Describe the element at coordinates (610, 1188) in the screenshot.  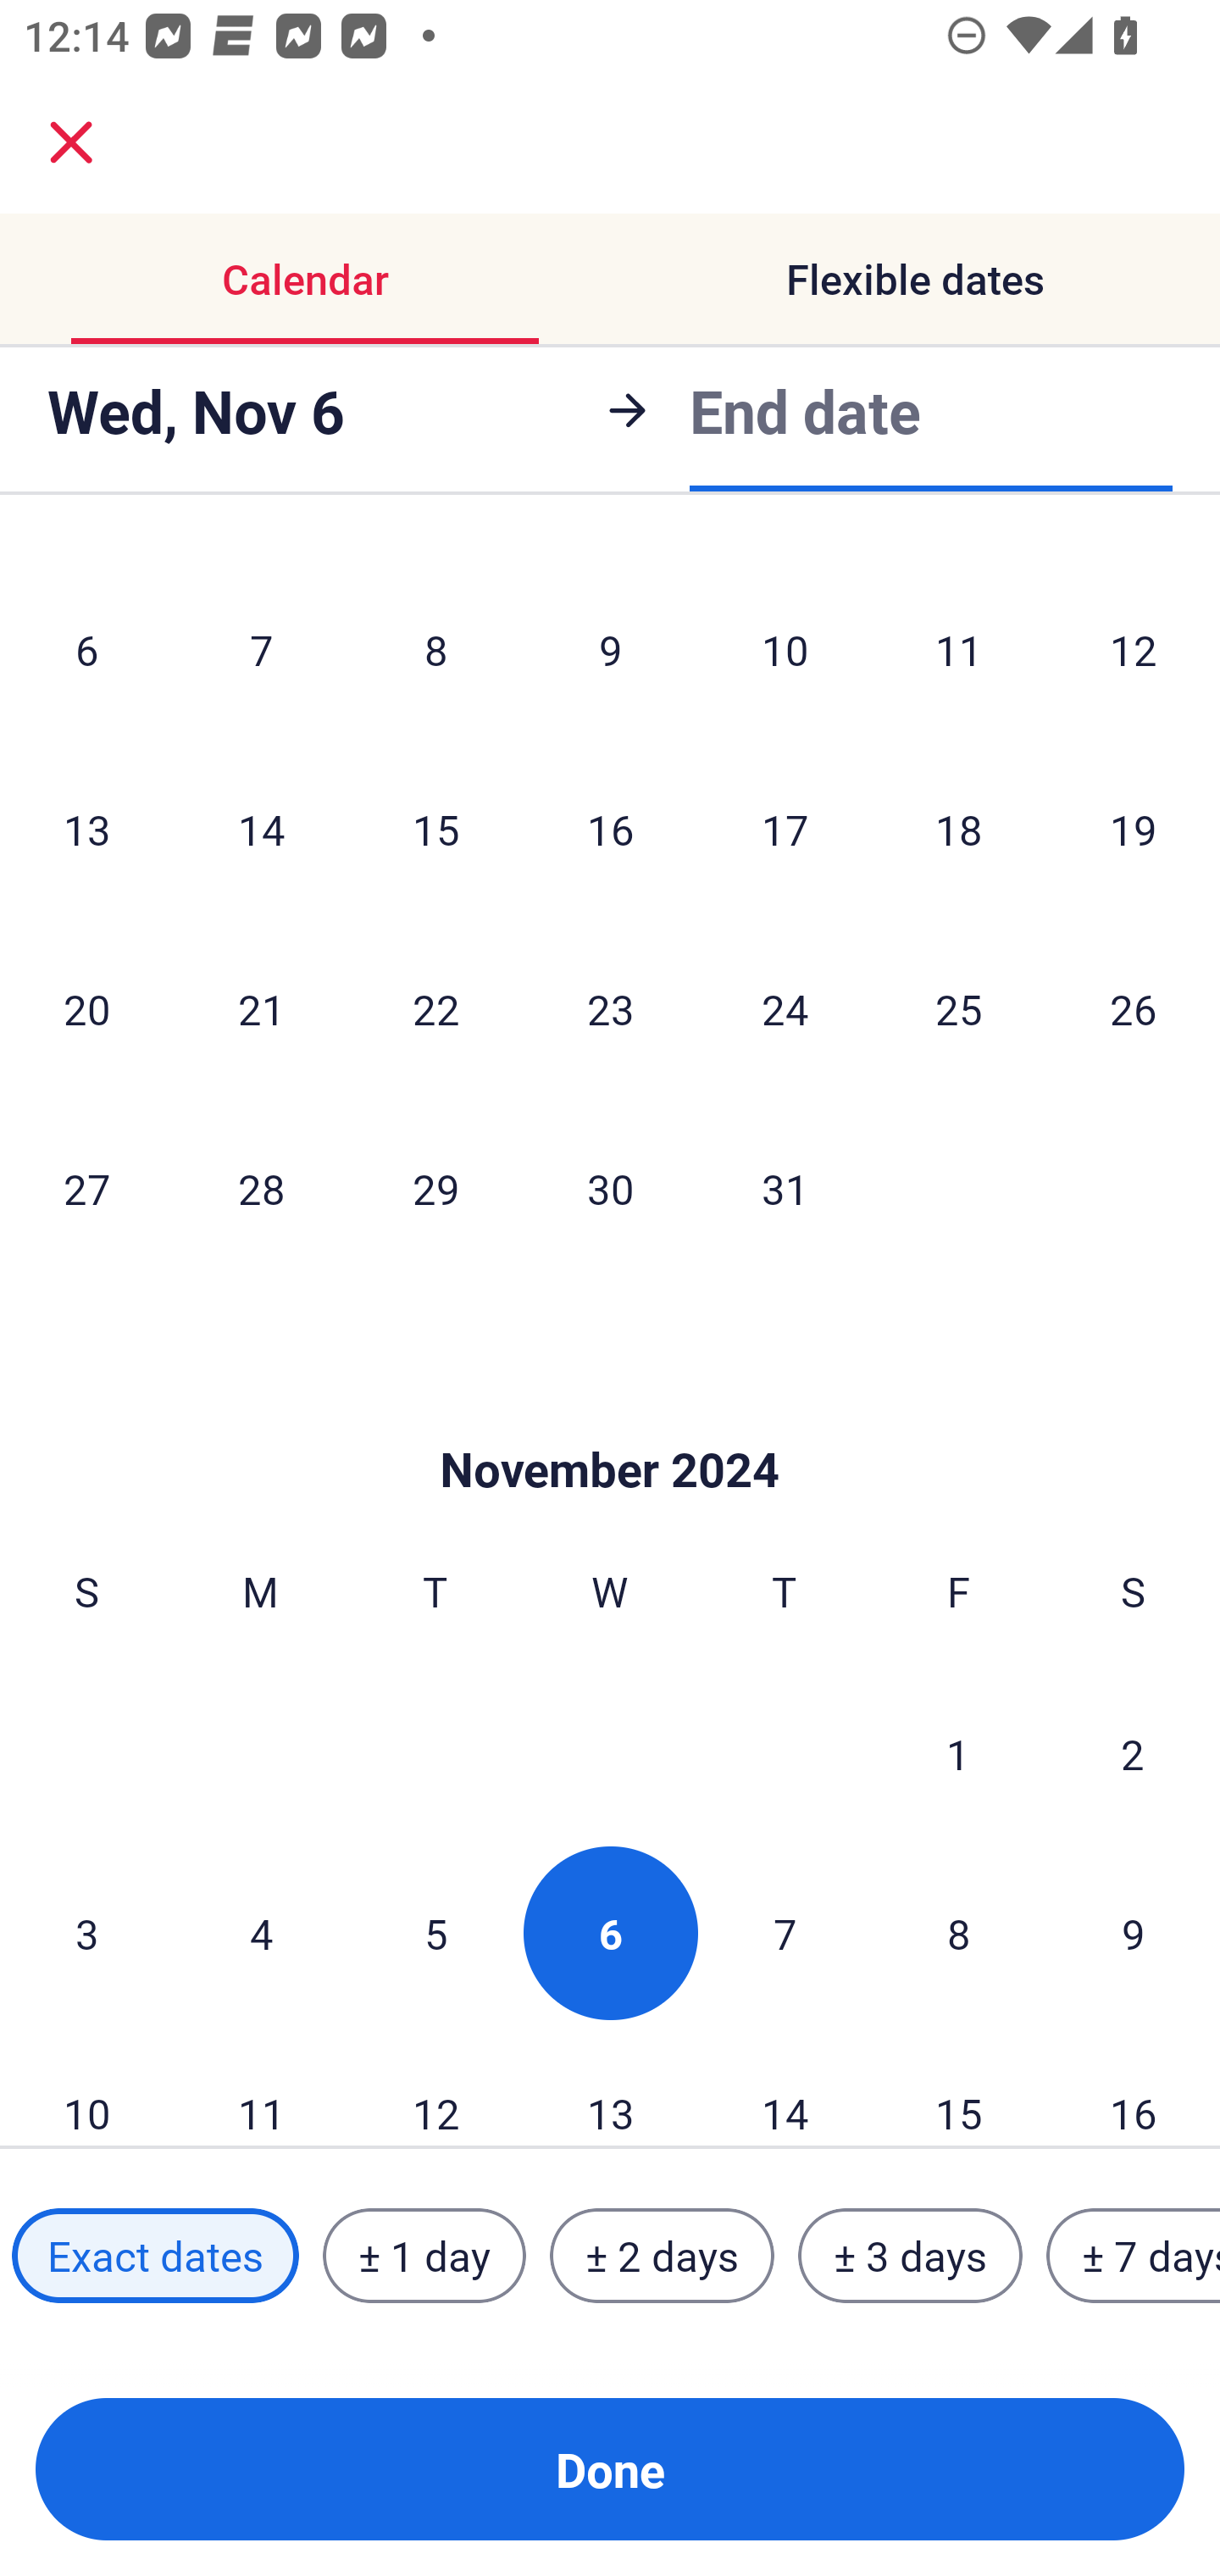
I see `30 Wednesday, October 30, 2024` at that location.